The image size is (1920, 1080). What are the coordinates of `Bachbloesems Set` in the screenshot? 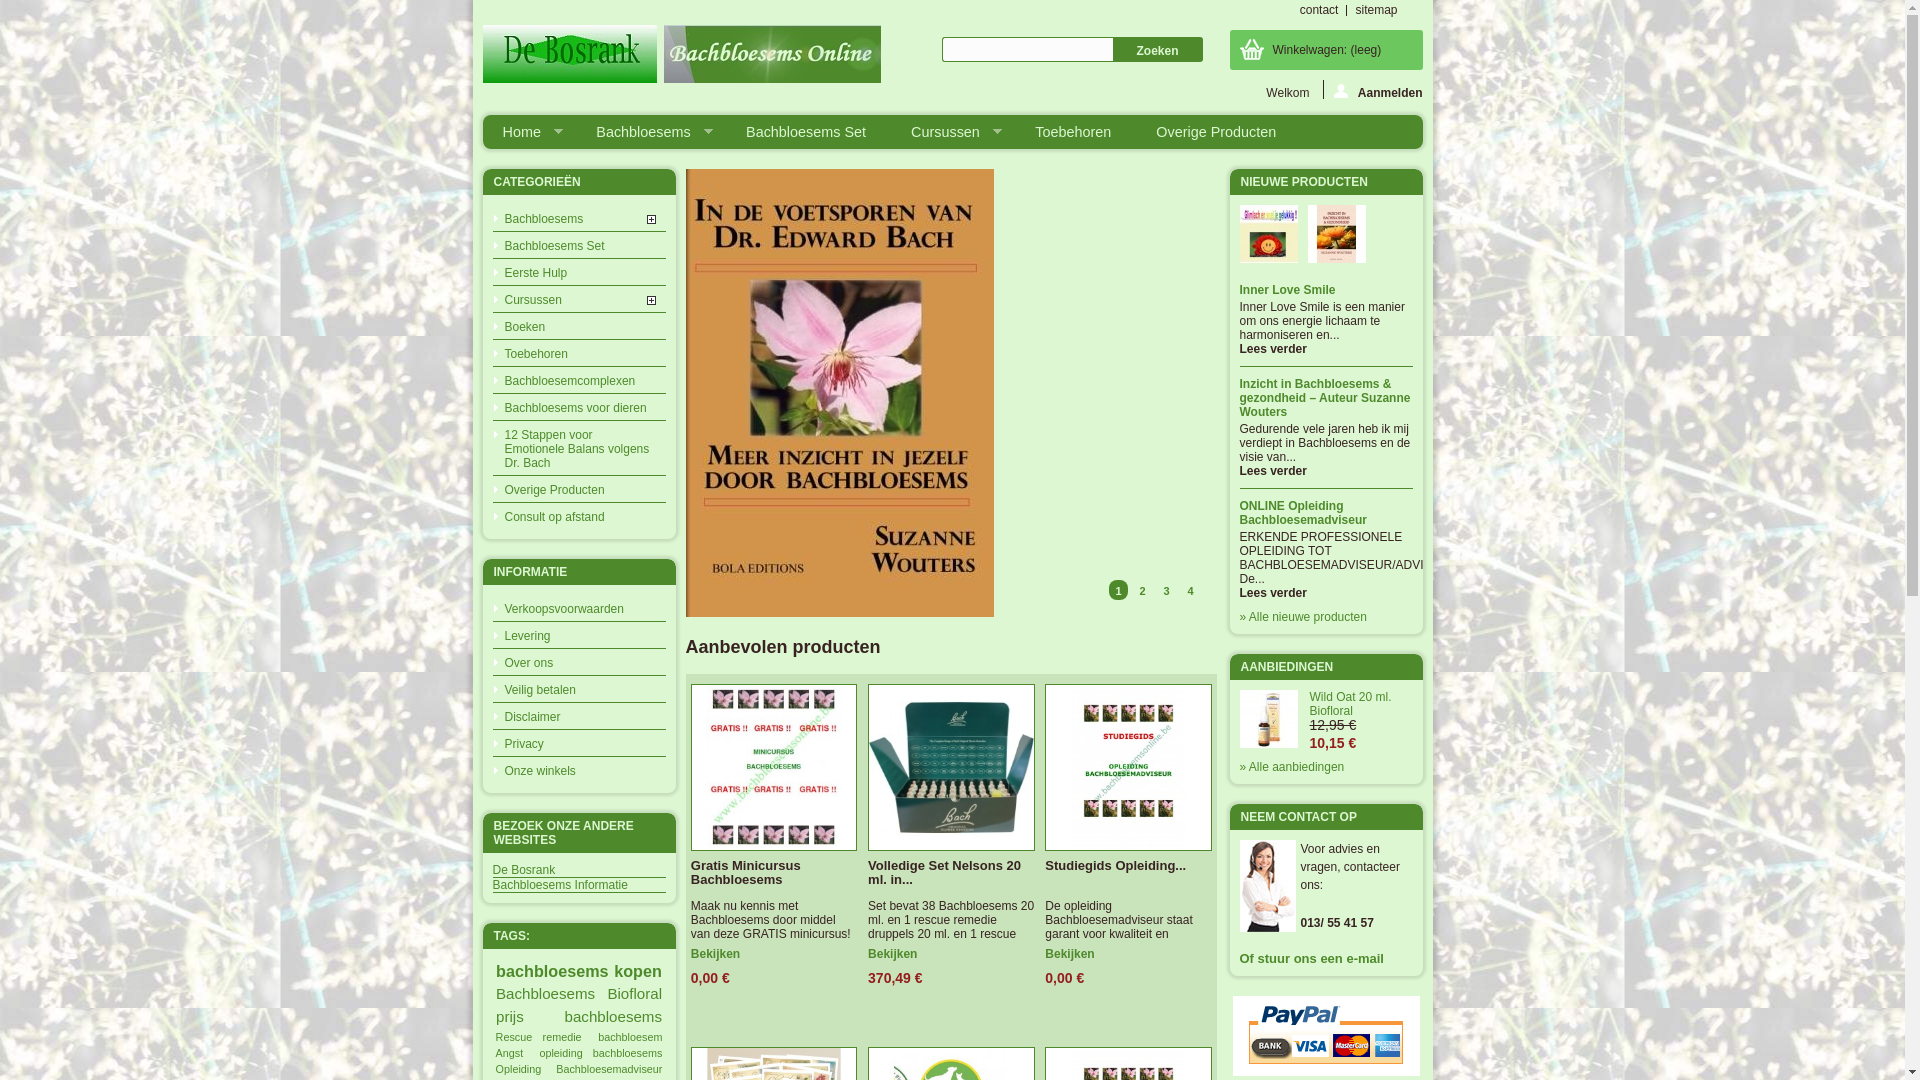 It's located at (578, 245).